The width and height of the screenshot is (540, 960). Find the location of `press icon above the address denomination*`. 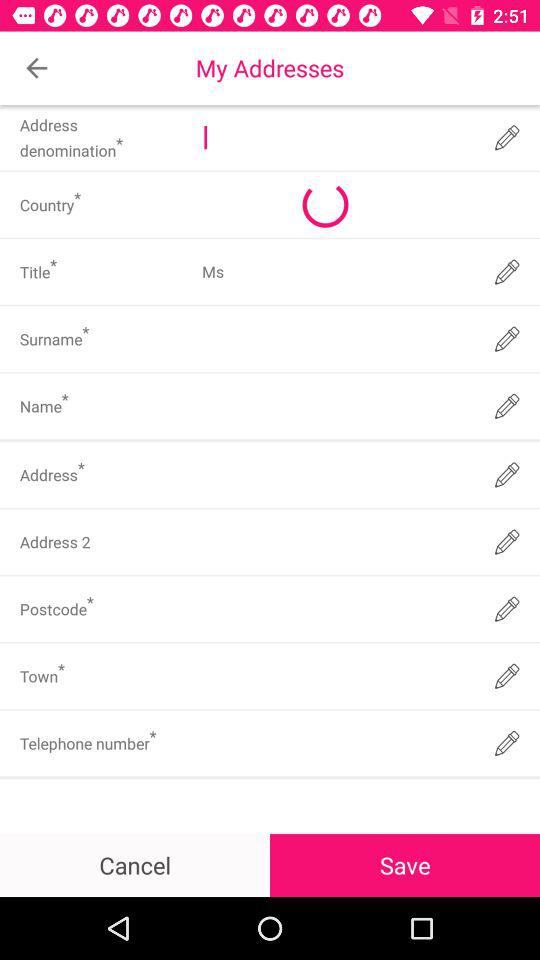

press icon above the address denomination* is located at coordinates (36, 68).